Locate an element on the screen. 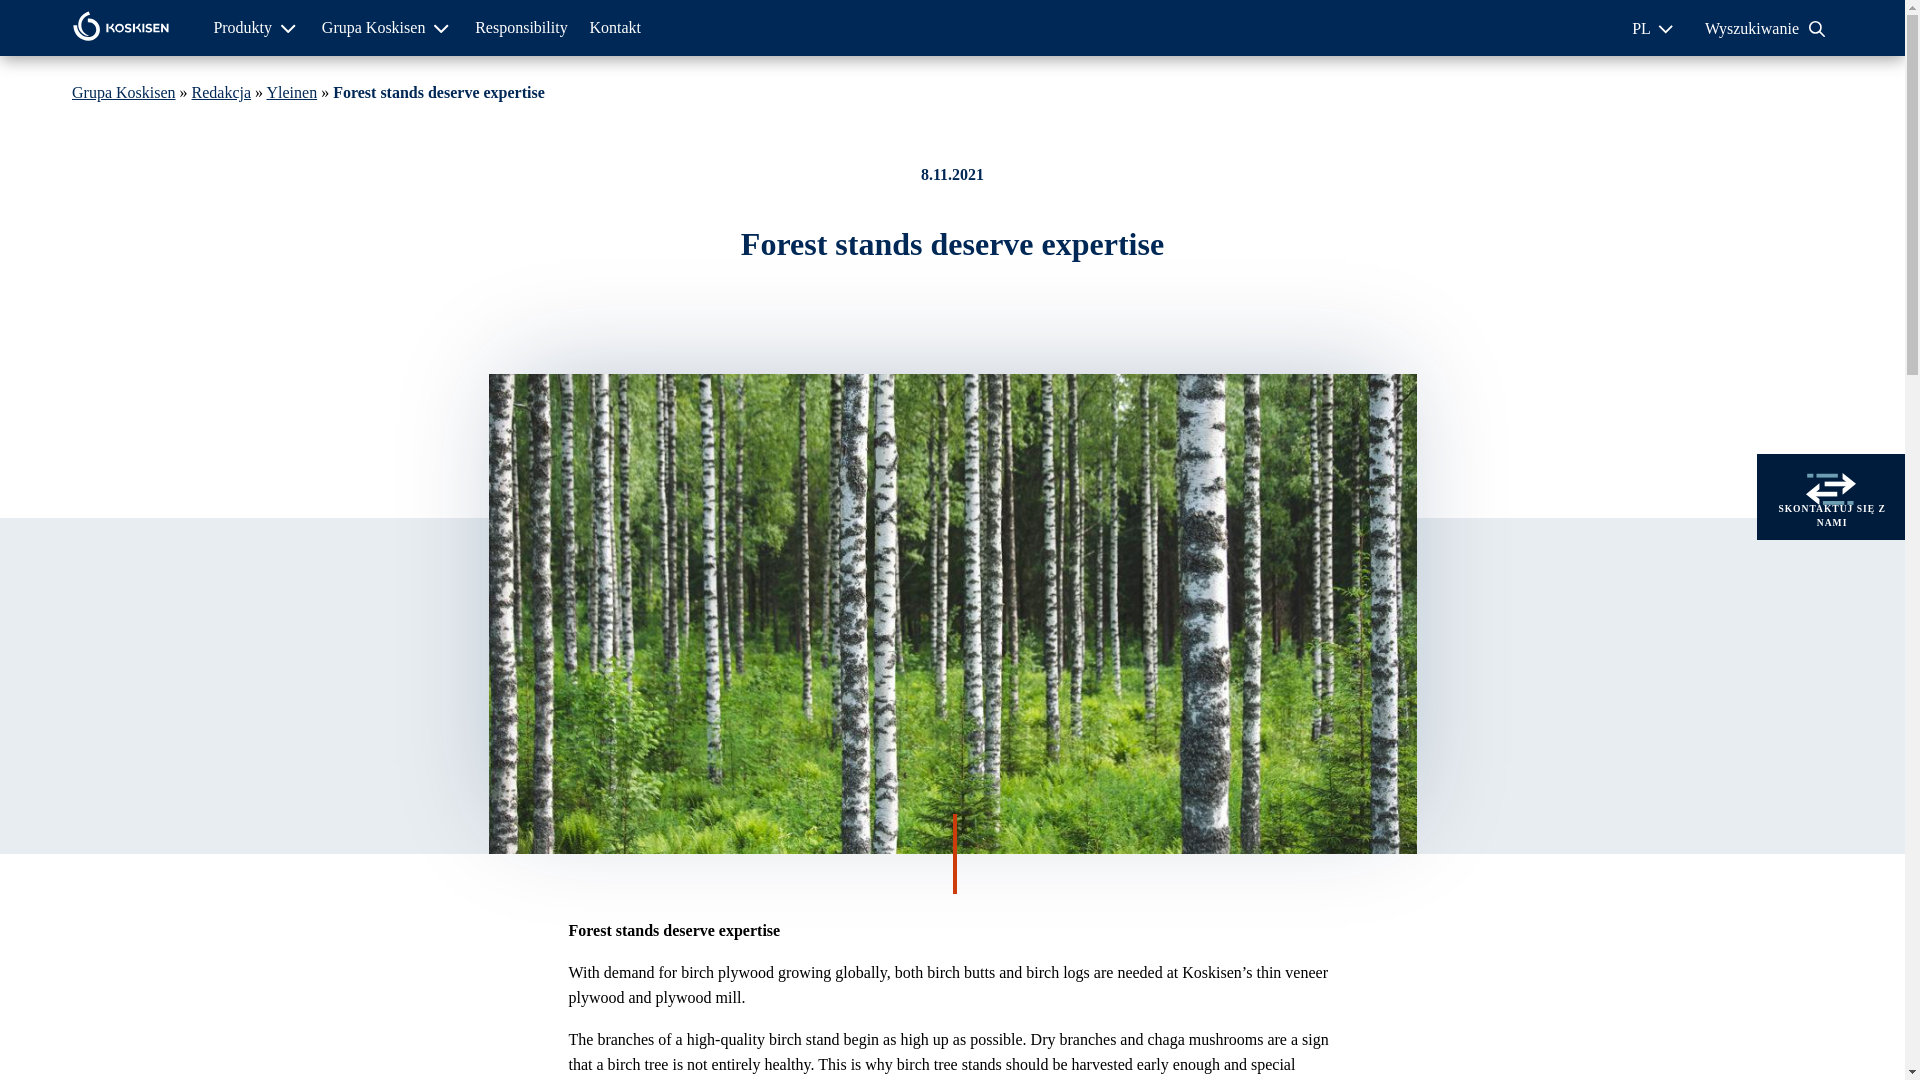 The image size is (1920, 1080). Grupa Koskisen is located at coordinates (124, 92).